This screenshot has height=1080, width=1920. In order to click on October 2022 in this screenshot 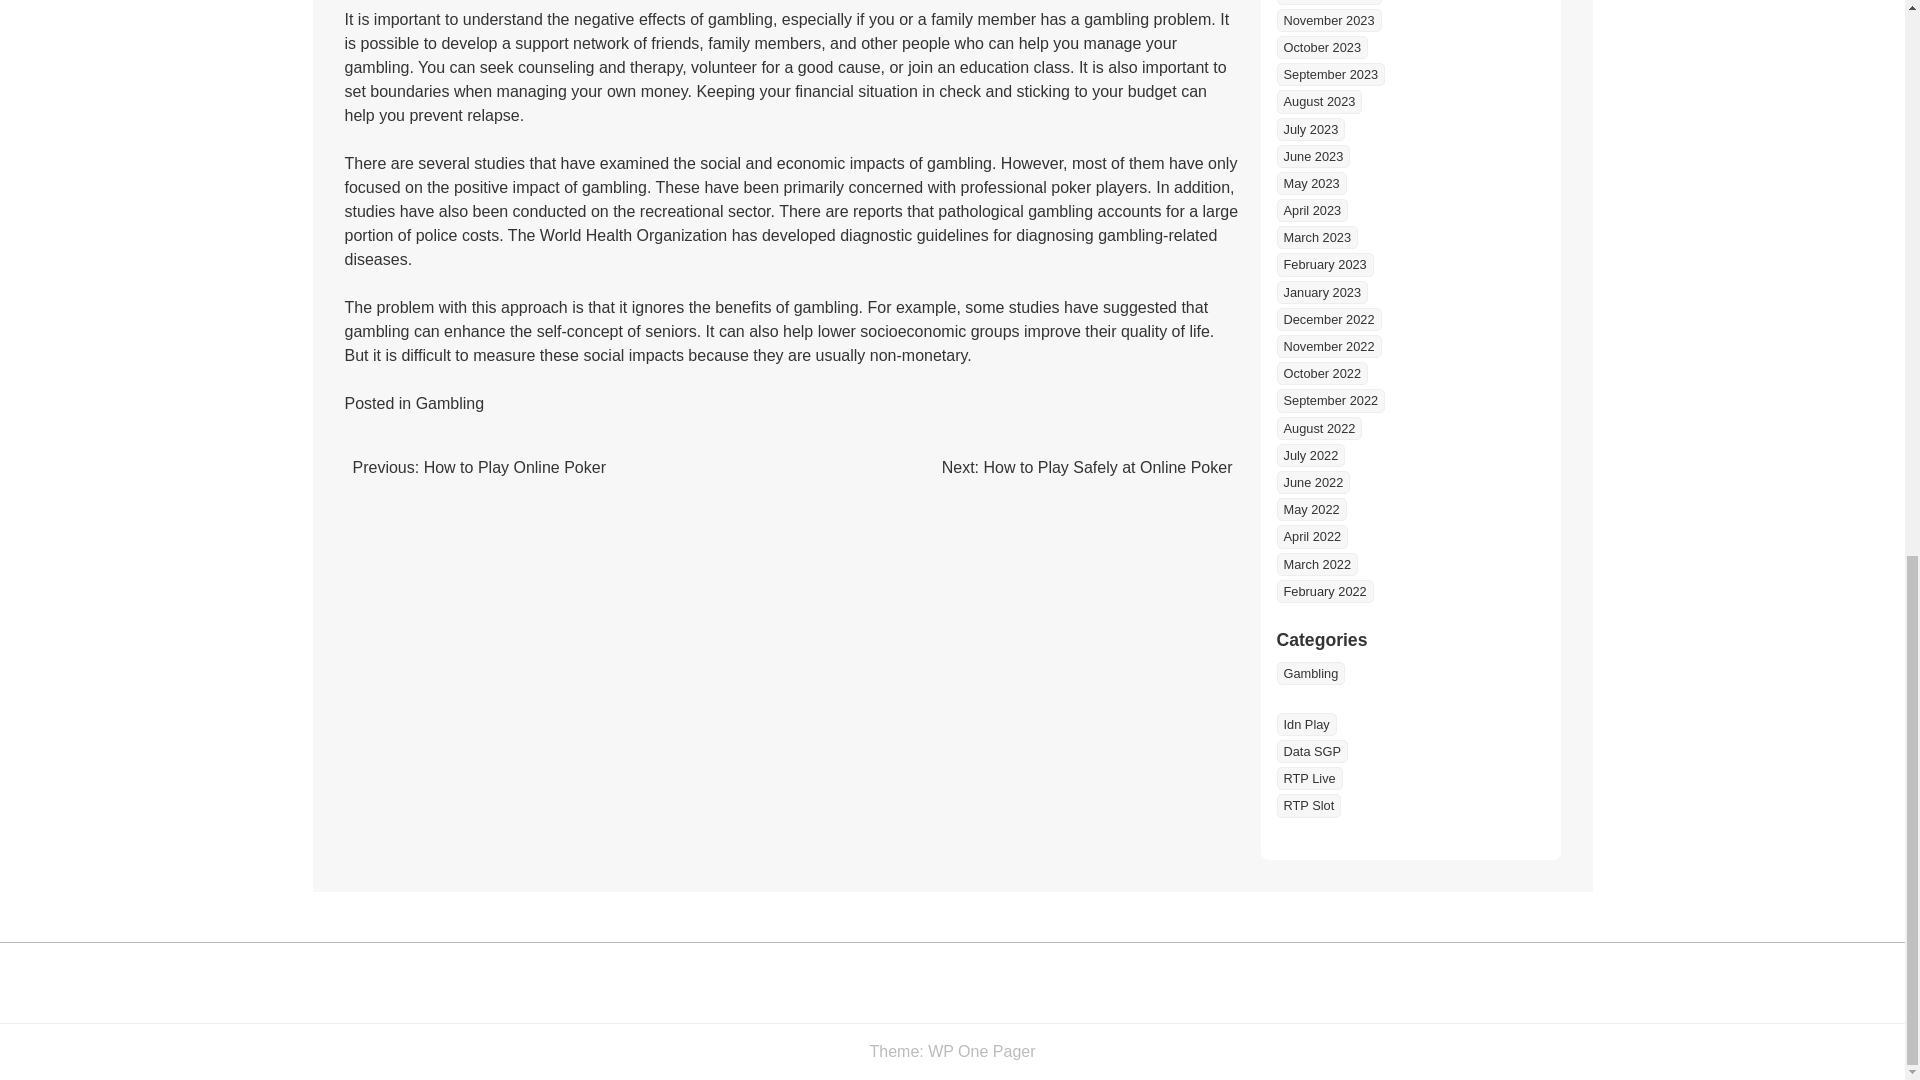, I will do `click(1322, 372)`.